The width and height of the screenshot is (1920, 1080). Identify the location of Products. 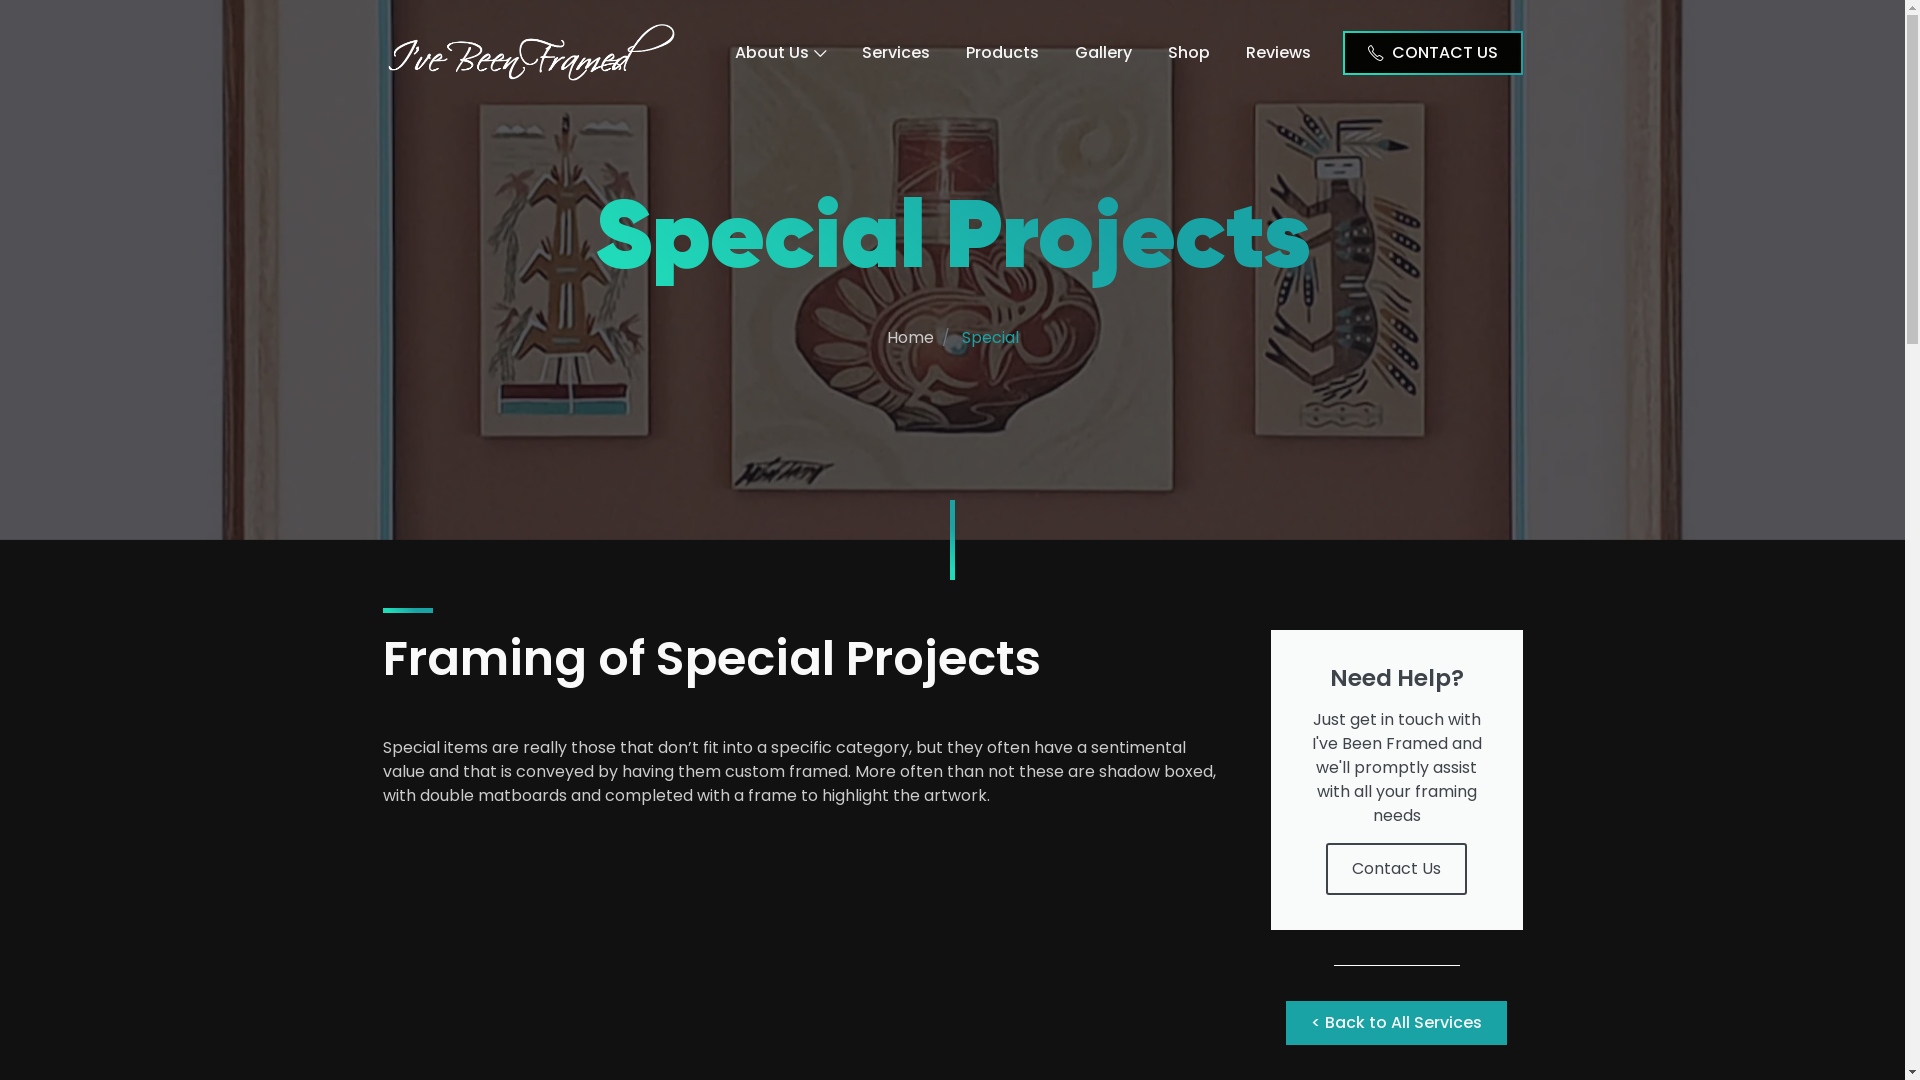
(1002, 52).